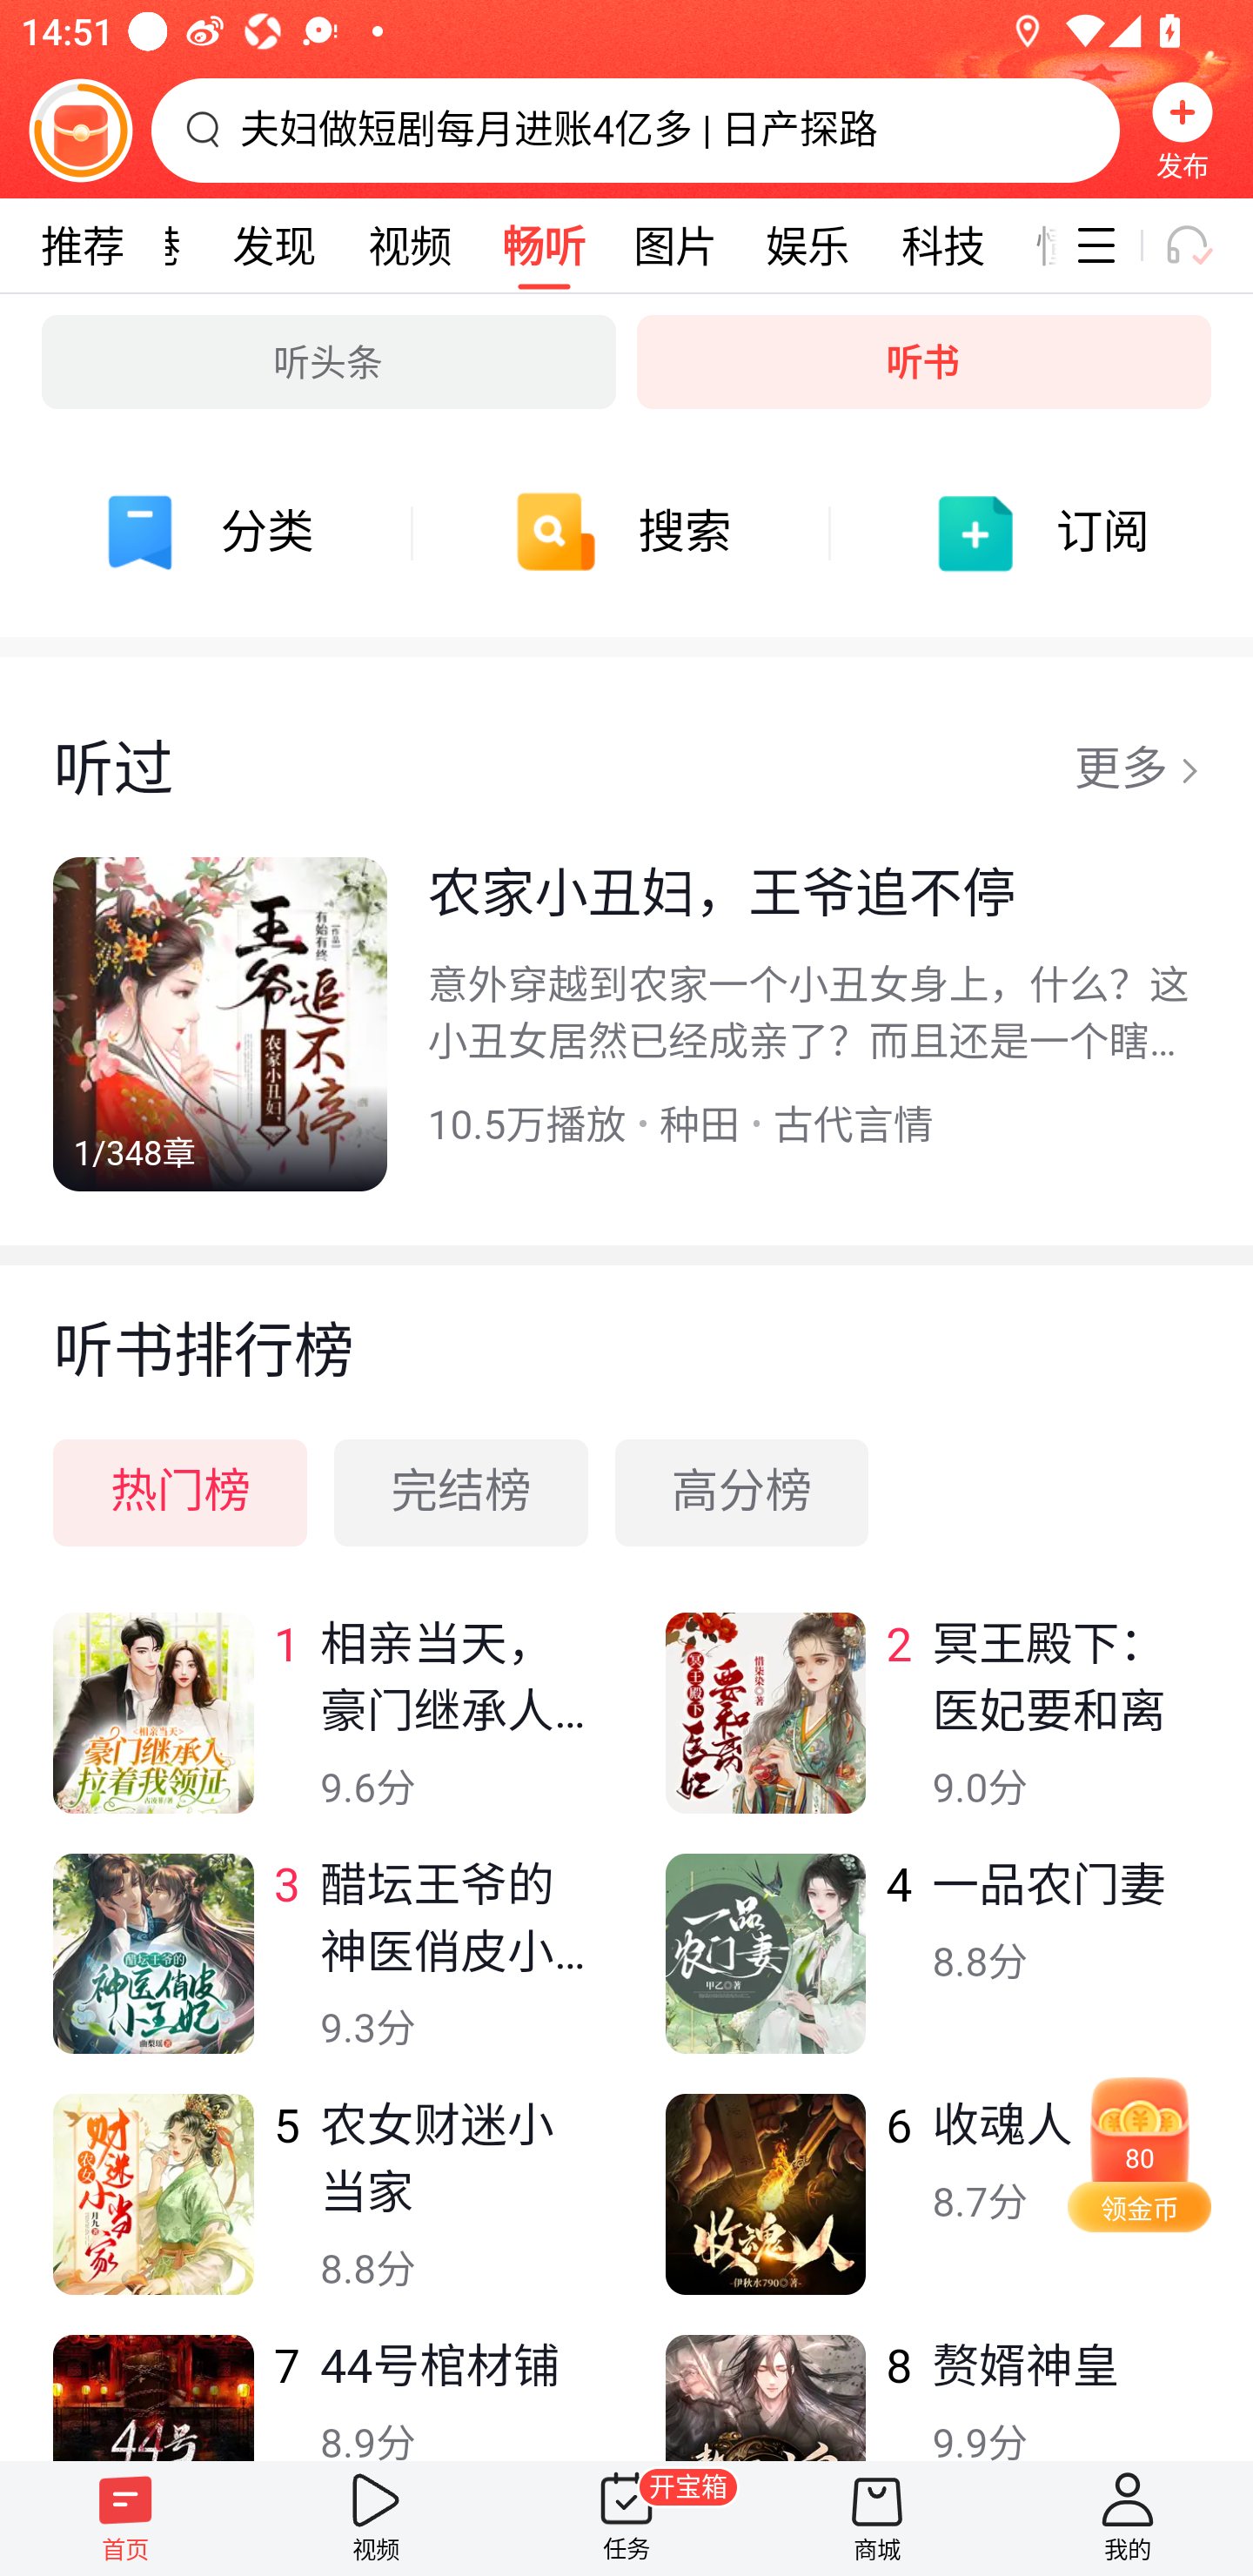 This screenshot has height=2576, width=1253. Describe the element at coordinates (461, 1492) in the screenshot. I see `完结榜` at that location.